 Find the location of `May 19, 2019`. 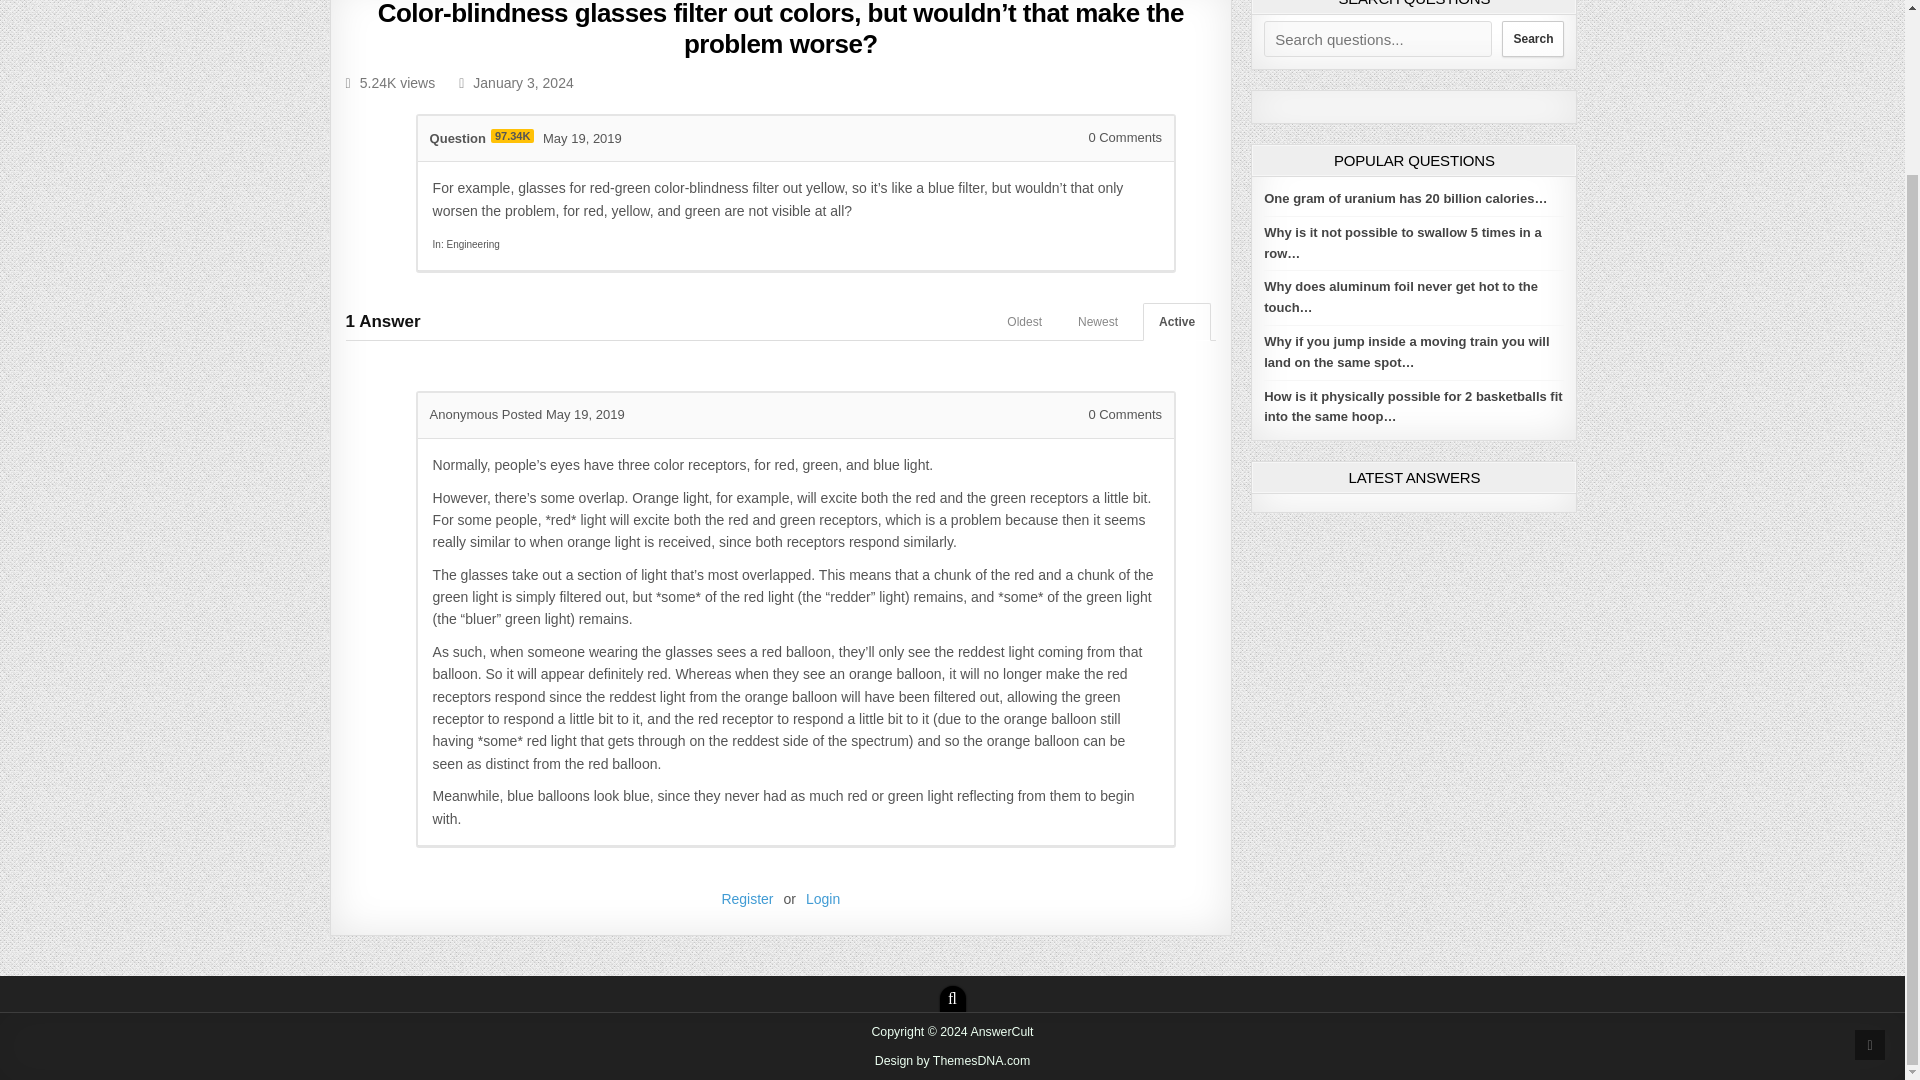

May 19, 2019 is located at coordinates (582, 138).